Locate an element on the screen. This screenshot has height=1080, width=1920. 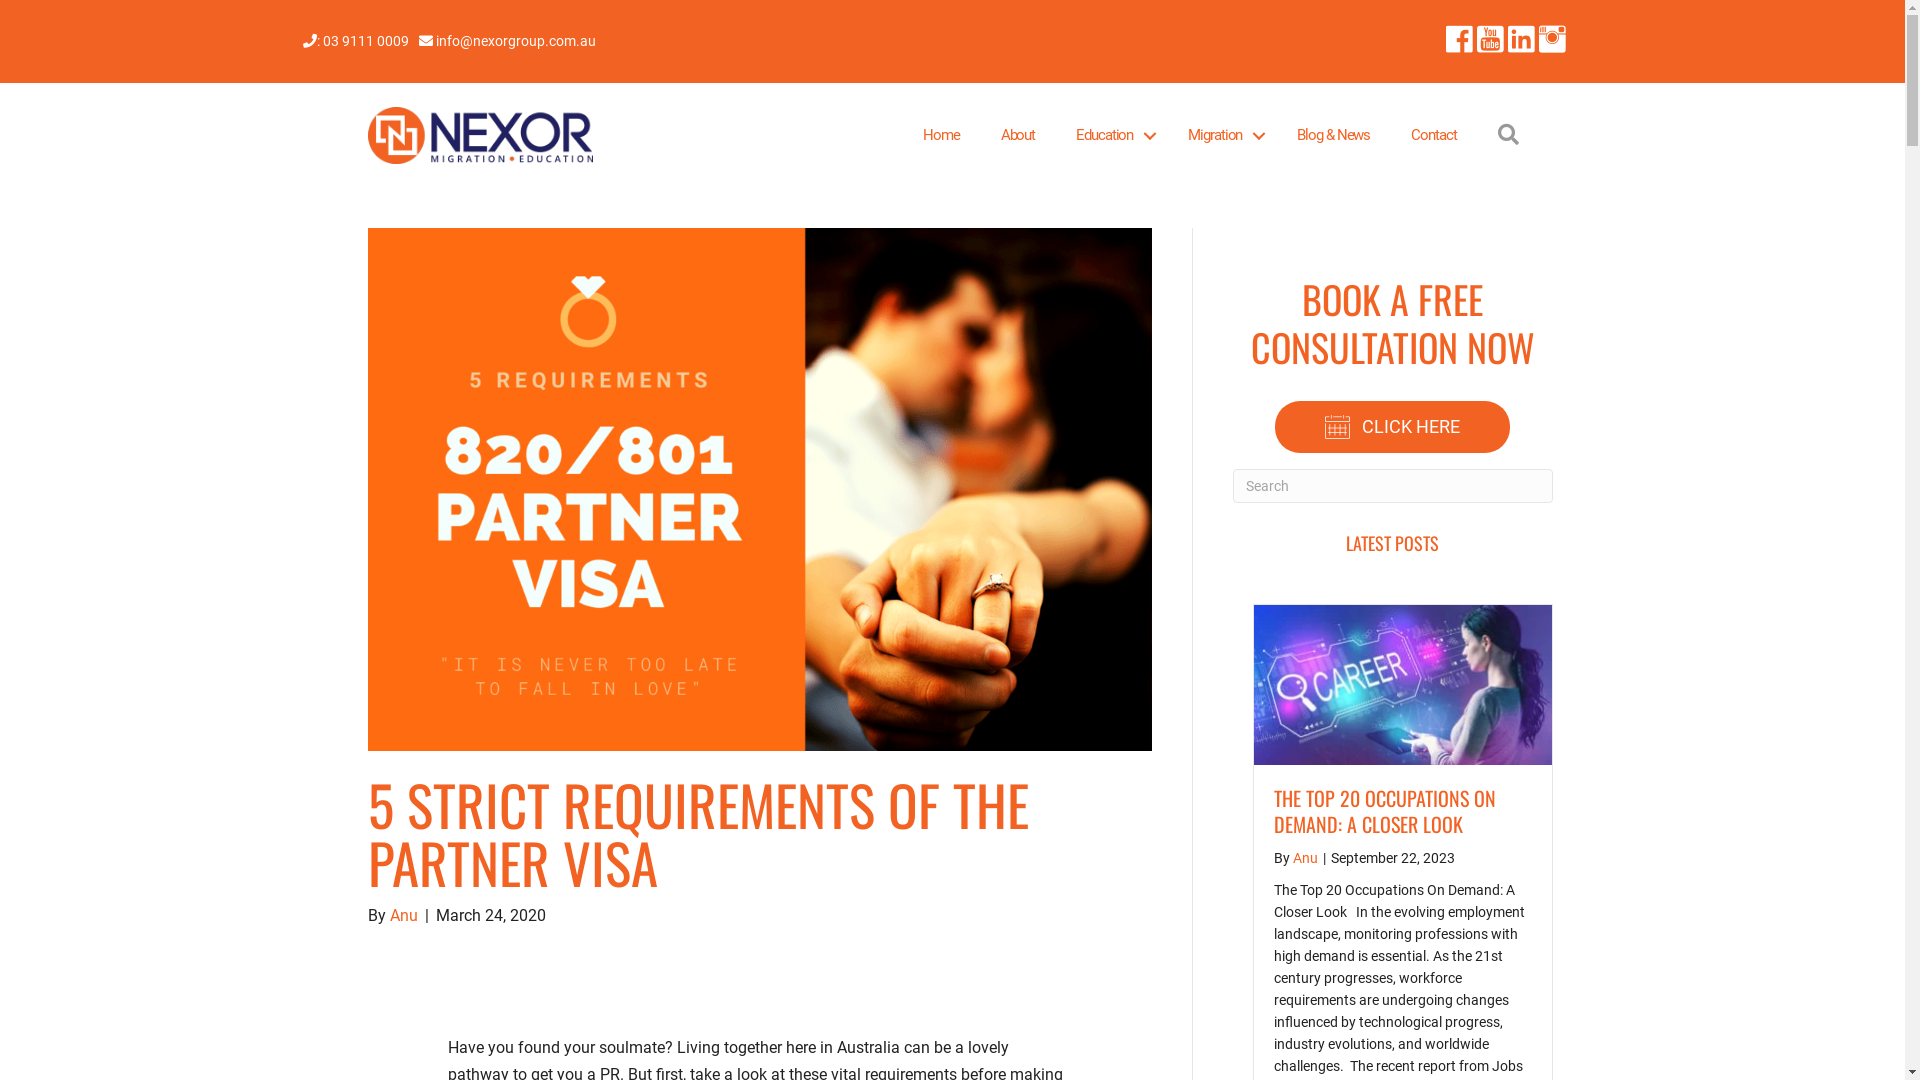
About is located at coordinates (1018, 136).